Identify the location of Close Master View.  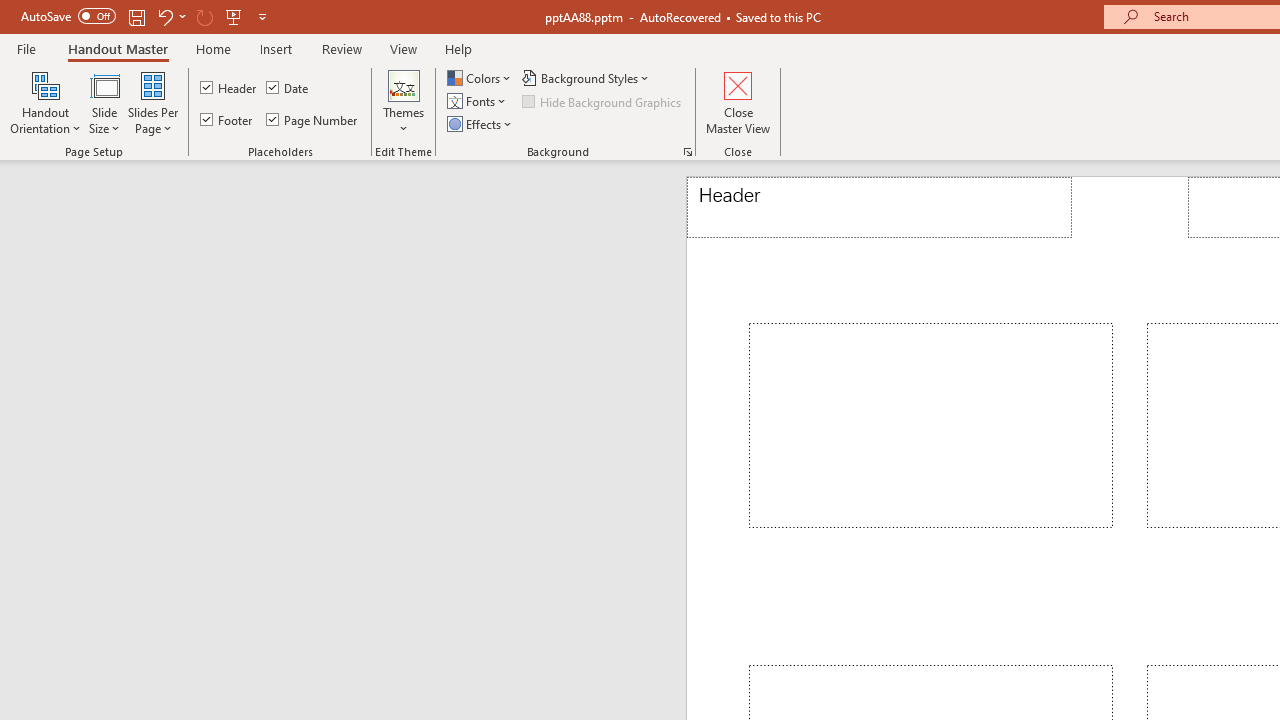
(738, 102).